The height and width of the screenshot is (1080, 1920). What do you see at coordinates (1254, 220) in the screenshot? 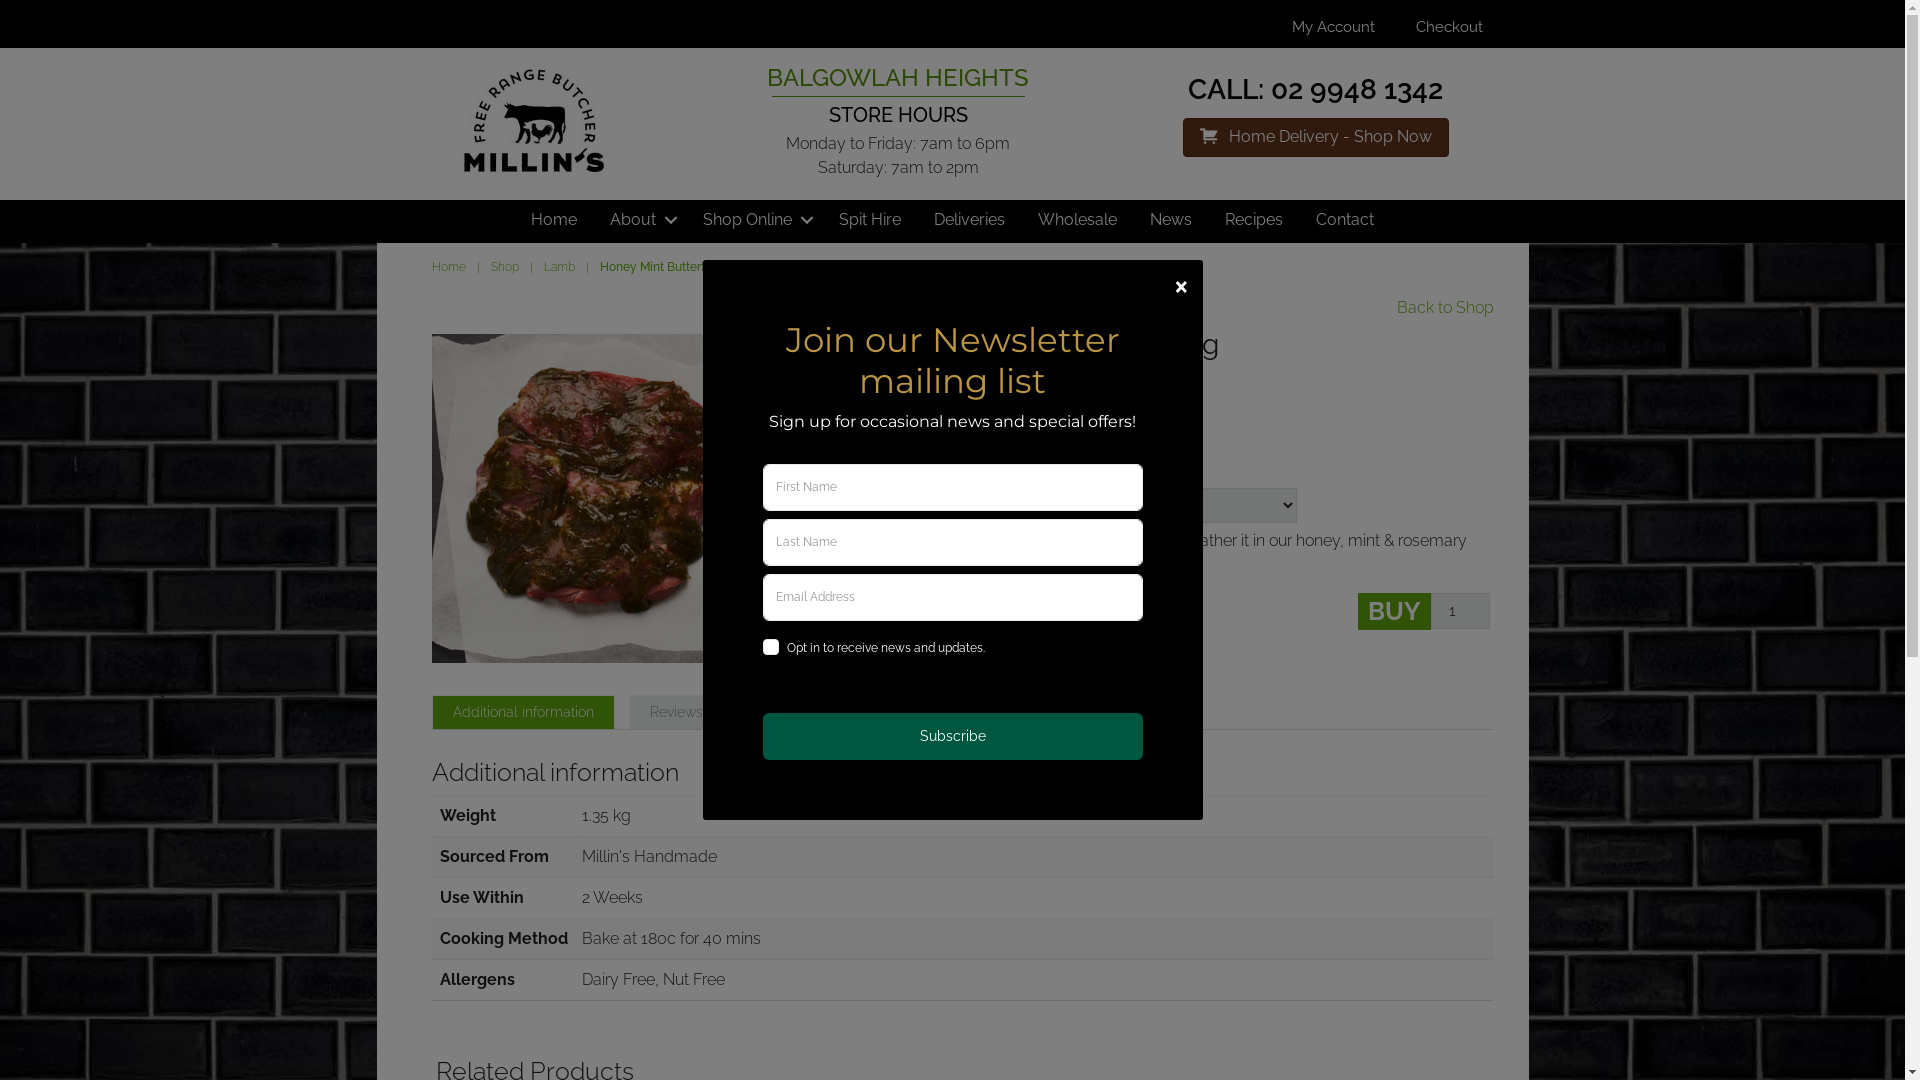
I see `Recipes` at bounding box center [1254, 220].